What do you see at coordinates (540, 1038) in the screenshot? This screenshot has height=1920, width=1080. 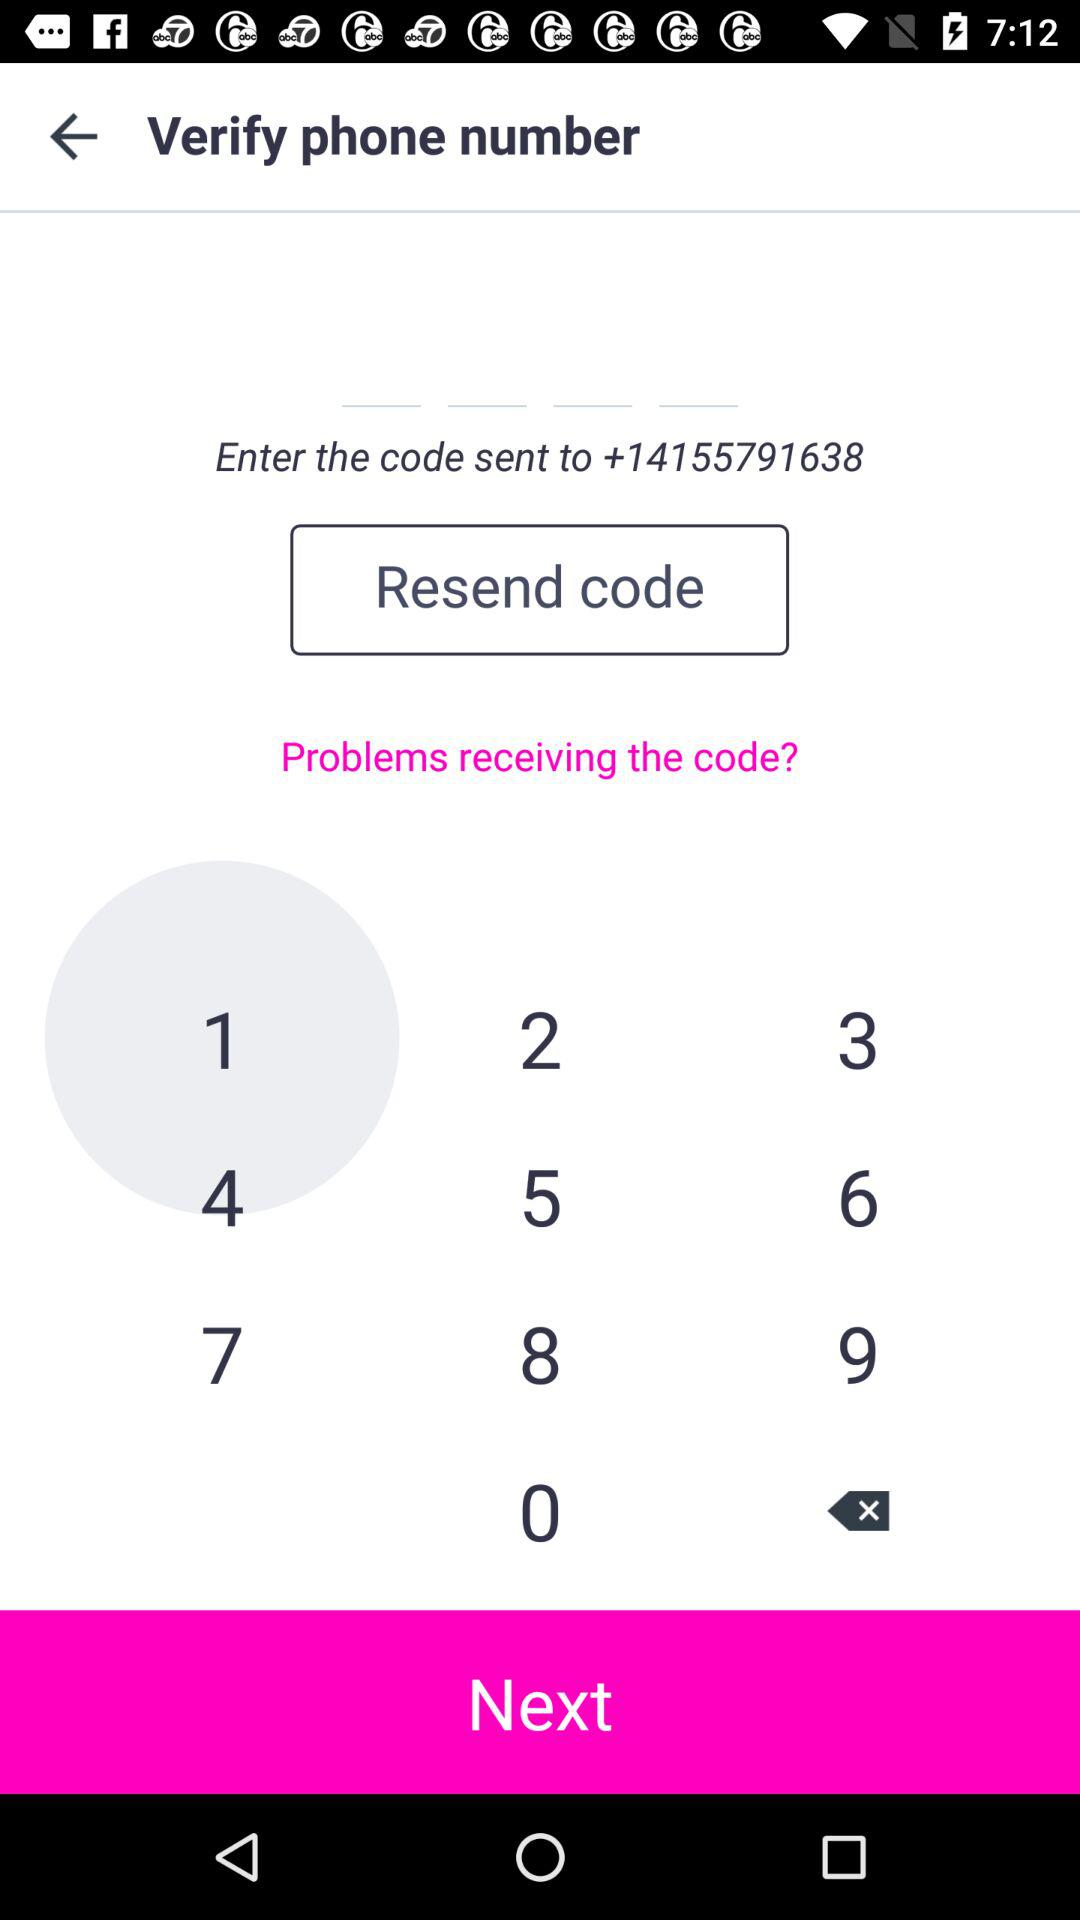 I see `2` at bounding box center [540, 1038].